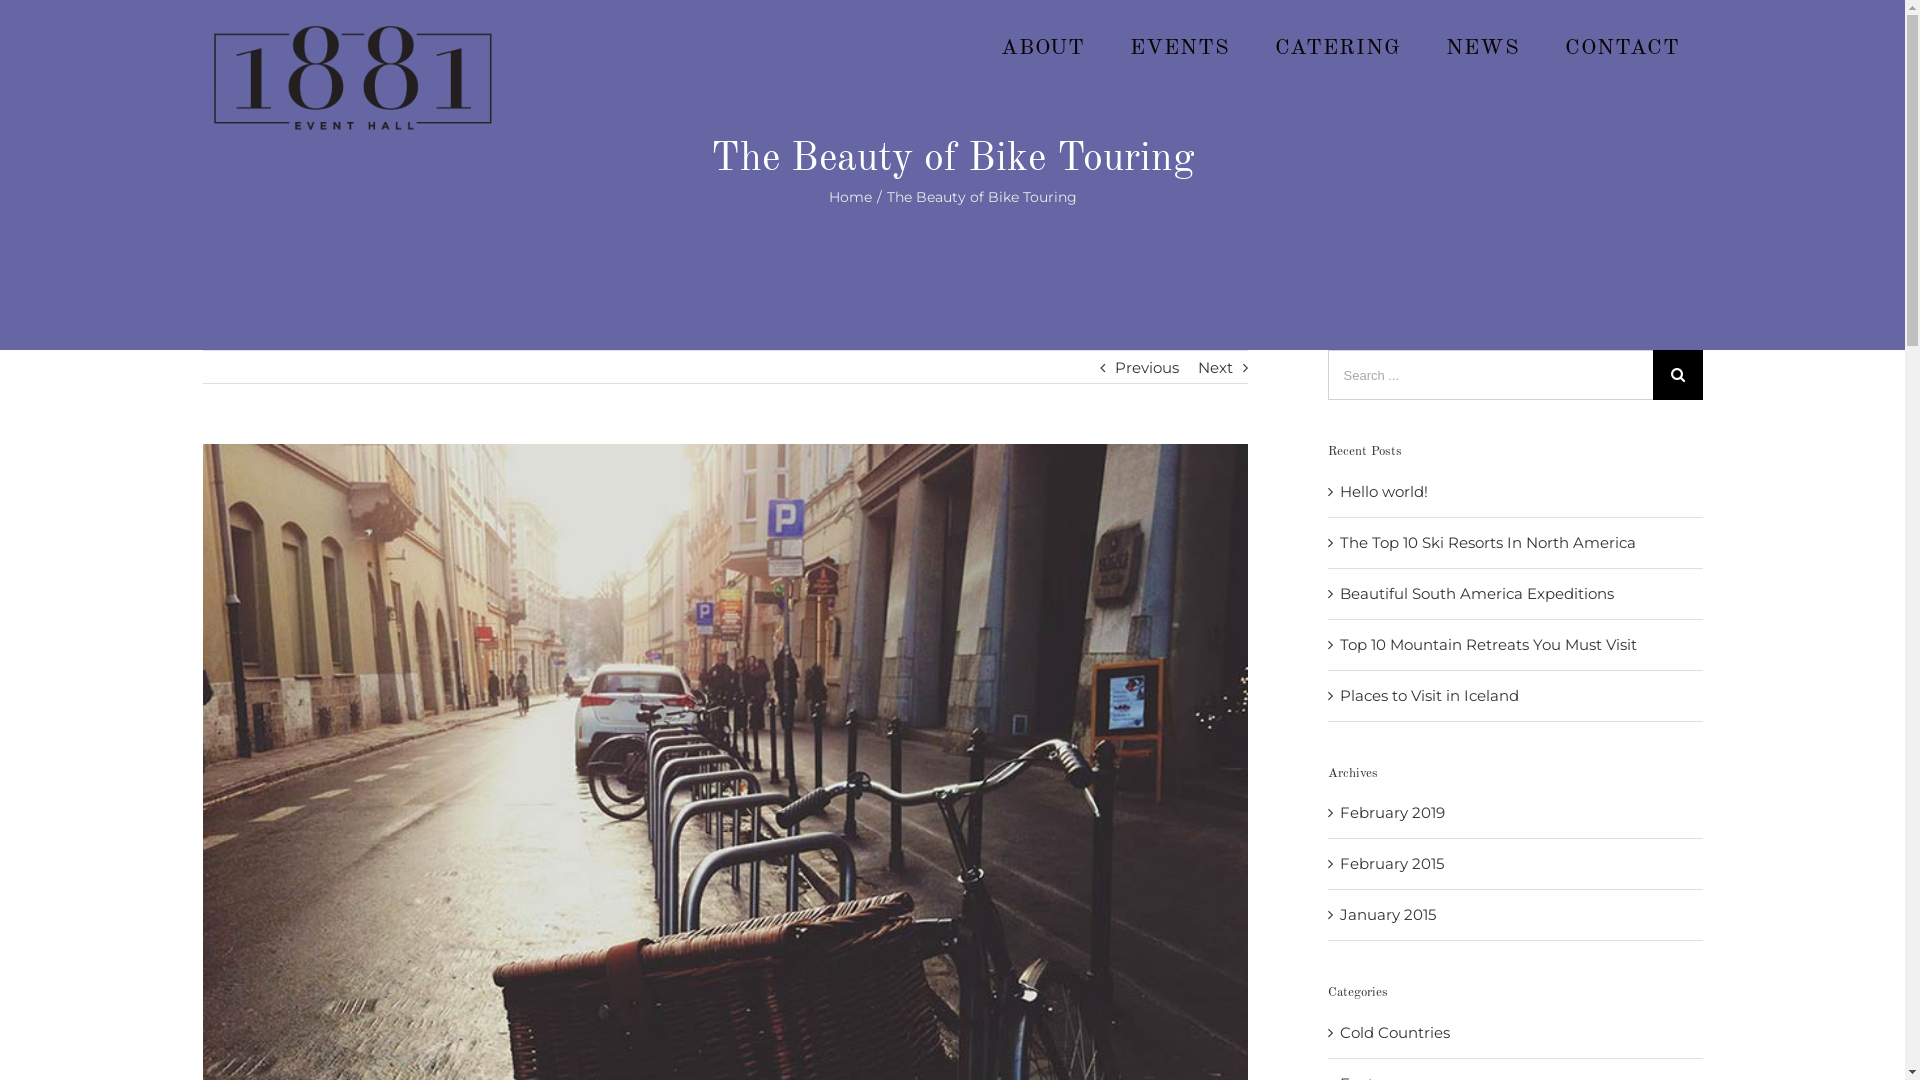  I want to click on CATERING, so click(1338, 48).